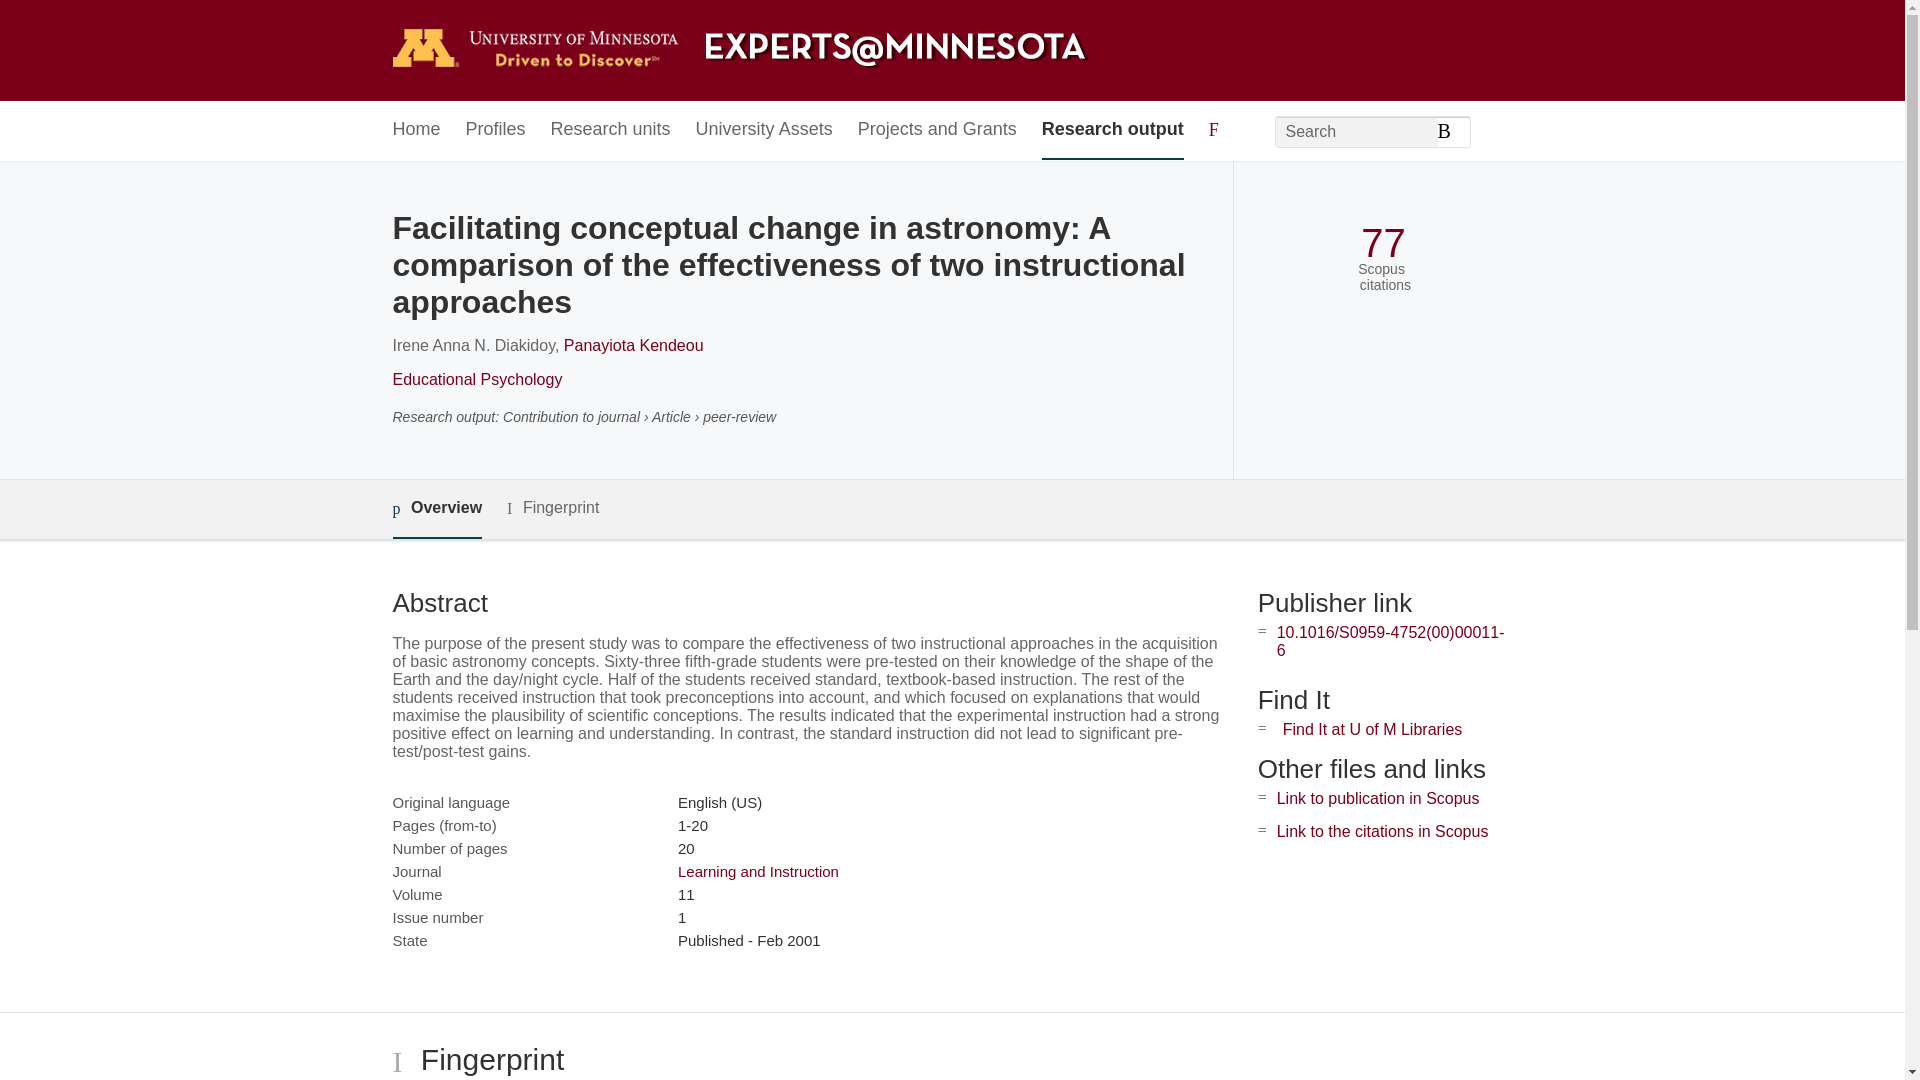 The height and width of the screenshot is (1080, 1920). Describe the element at coordinates (1378, 798) in the screenshot. I see `Link to publication in Scopus` at that location.